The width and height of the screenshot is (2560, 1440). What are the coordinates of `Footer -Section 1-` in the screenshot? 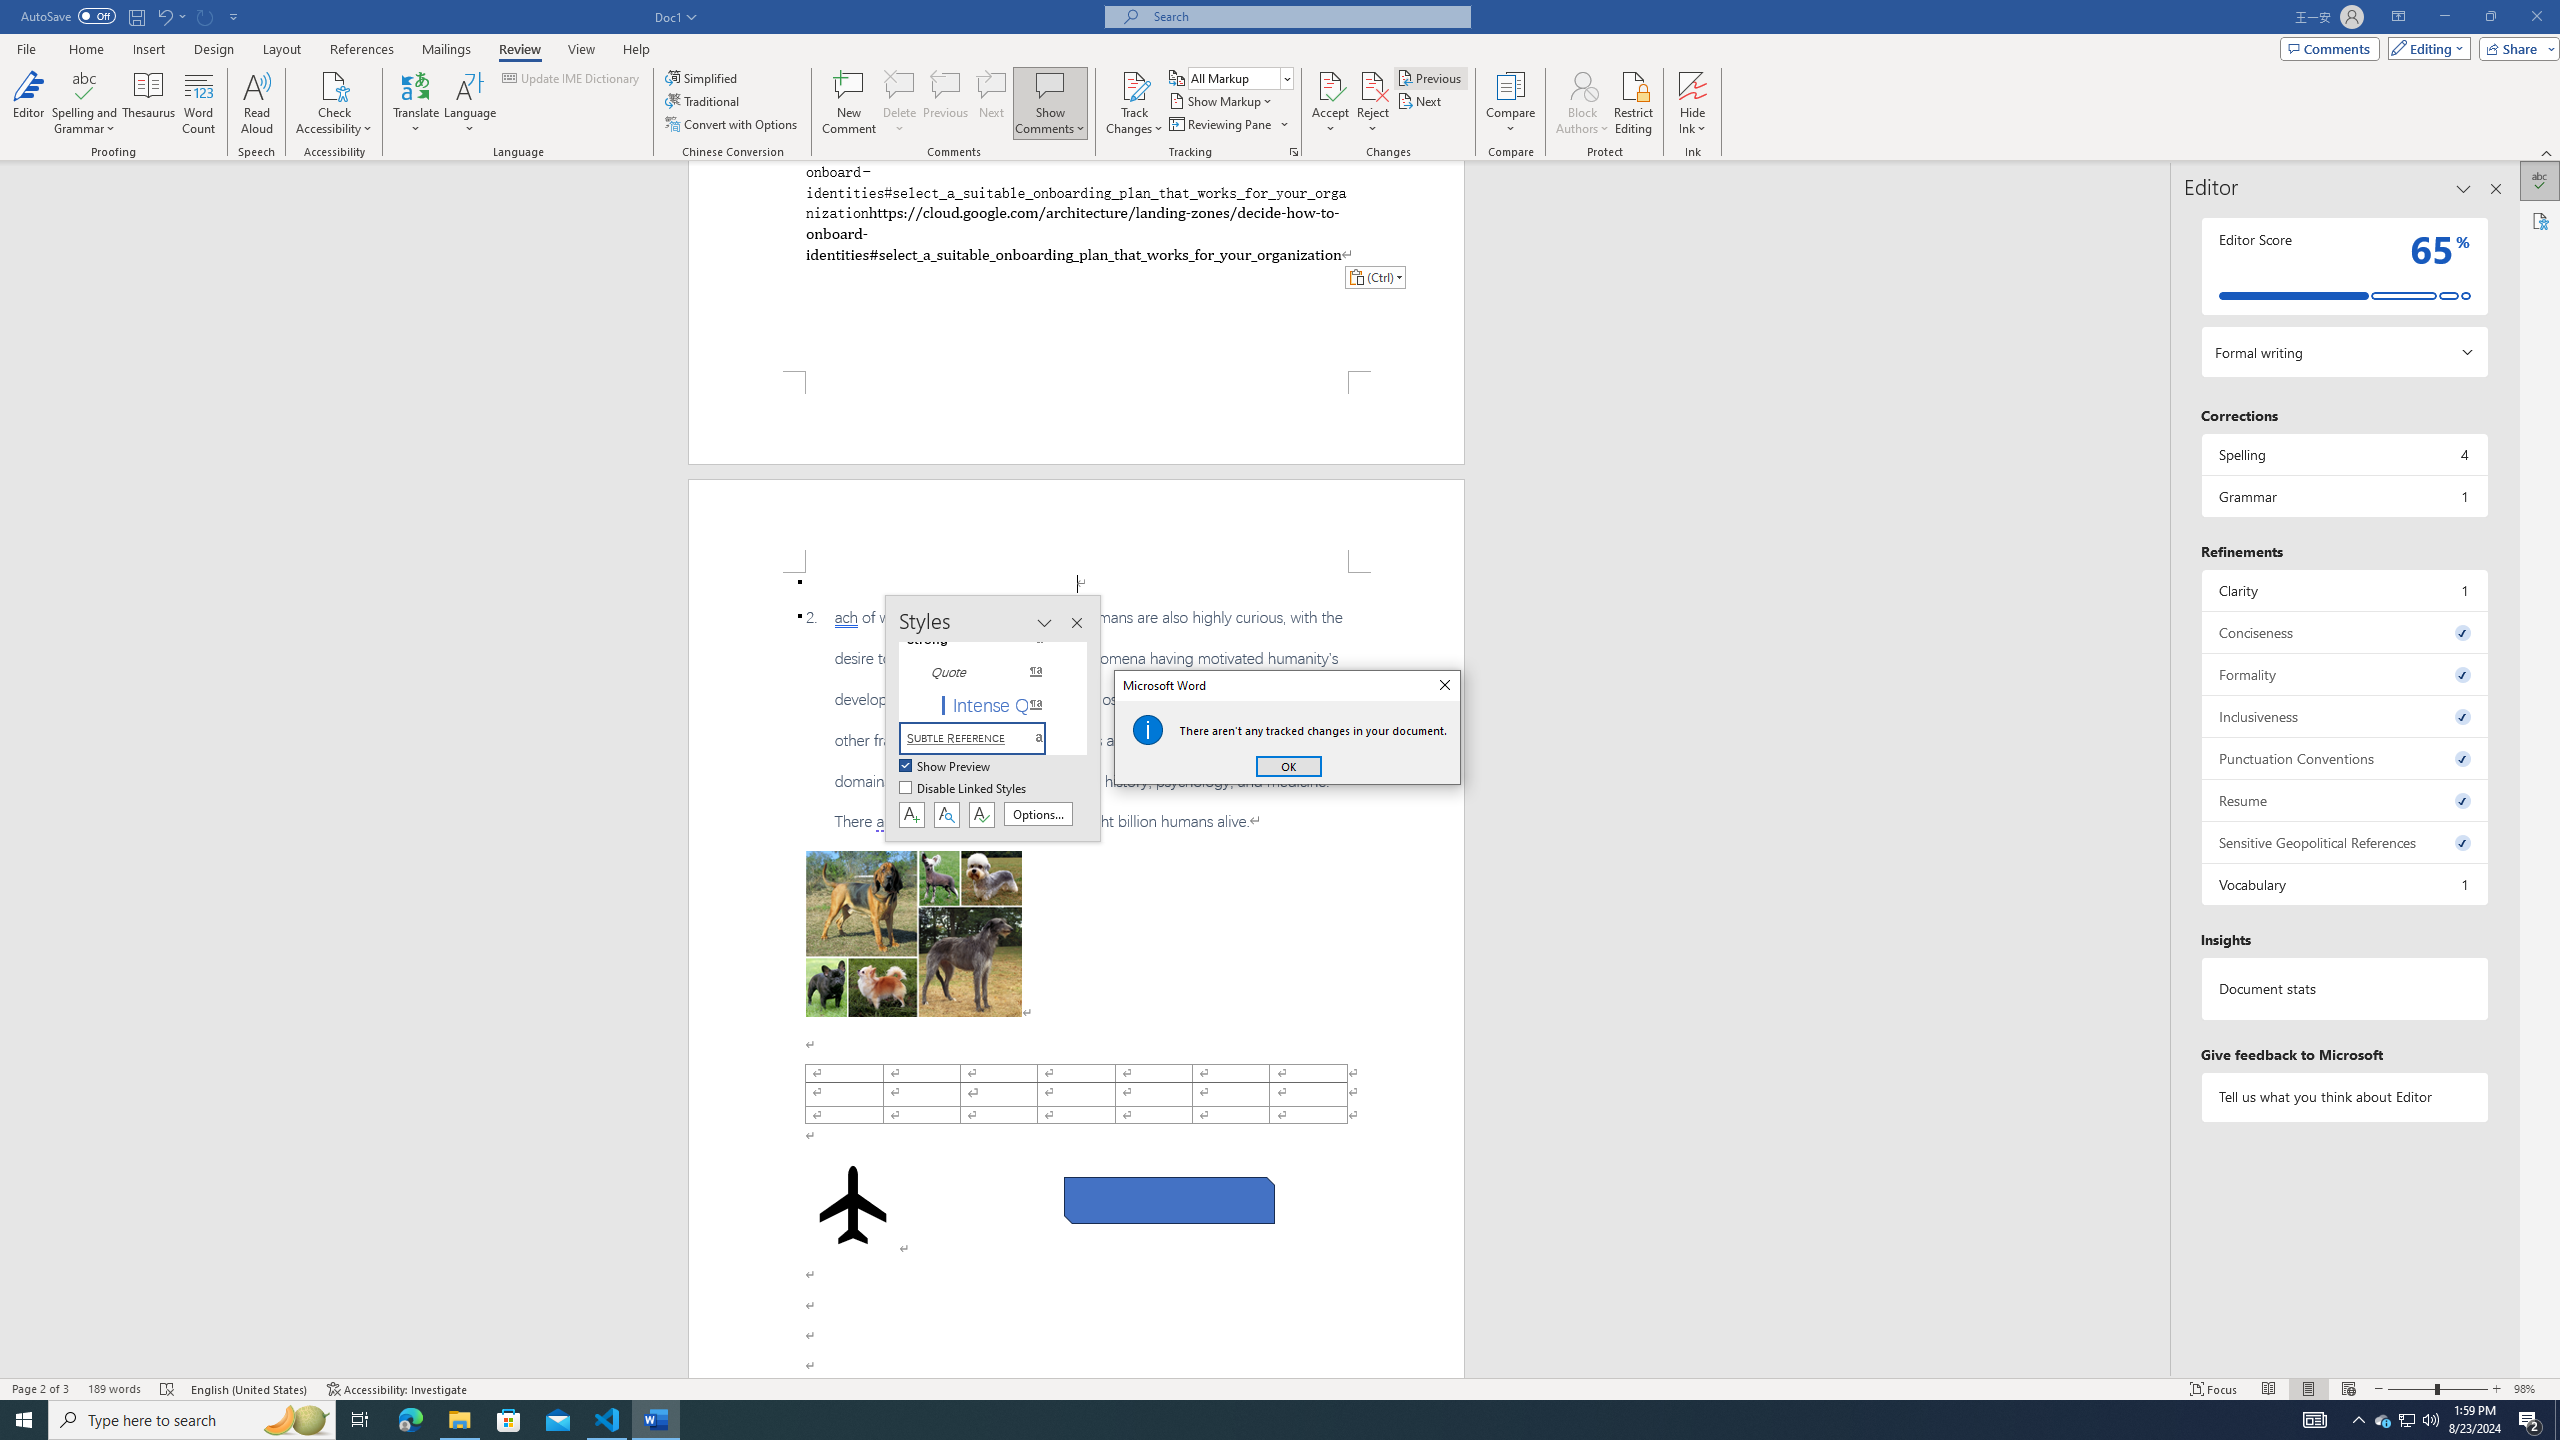 It's located at (1076, 418).